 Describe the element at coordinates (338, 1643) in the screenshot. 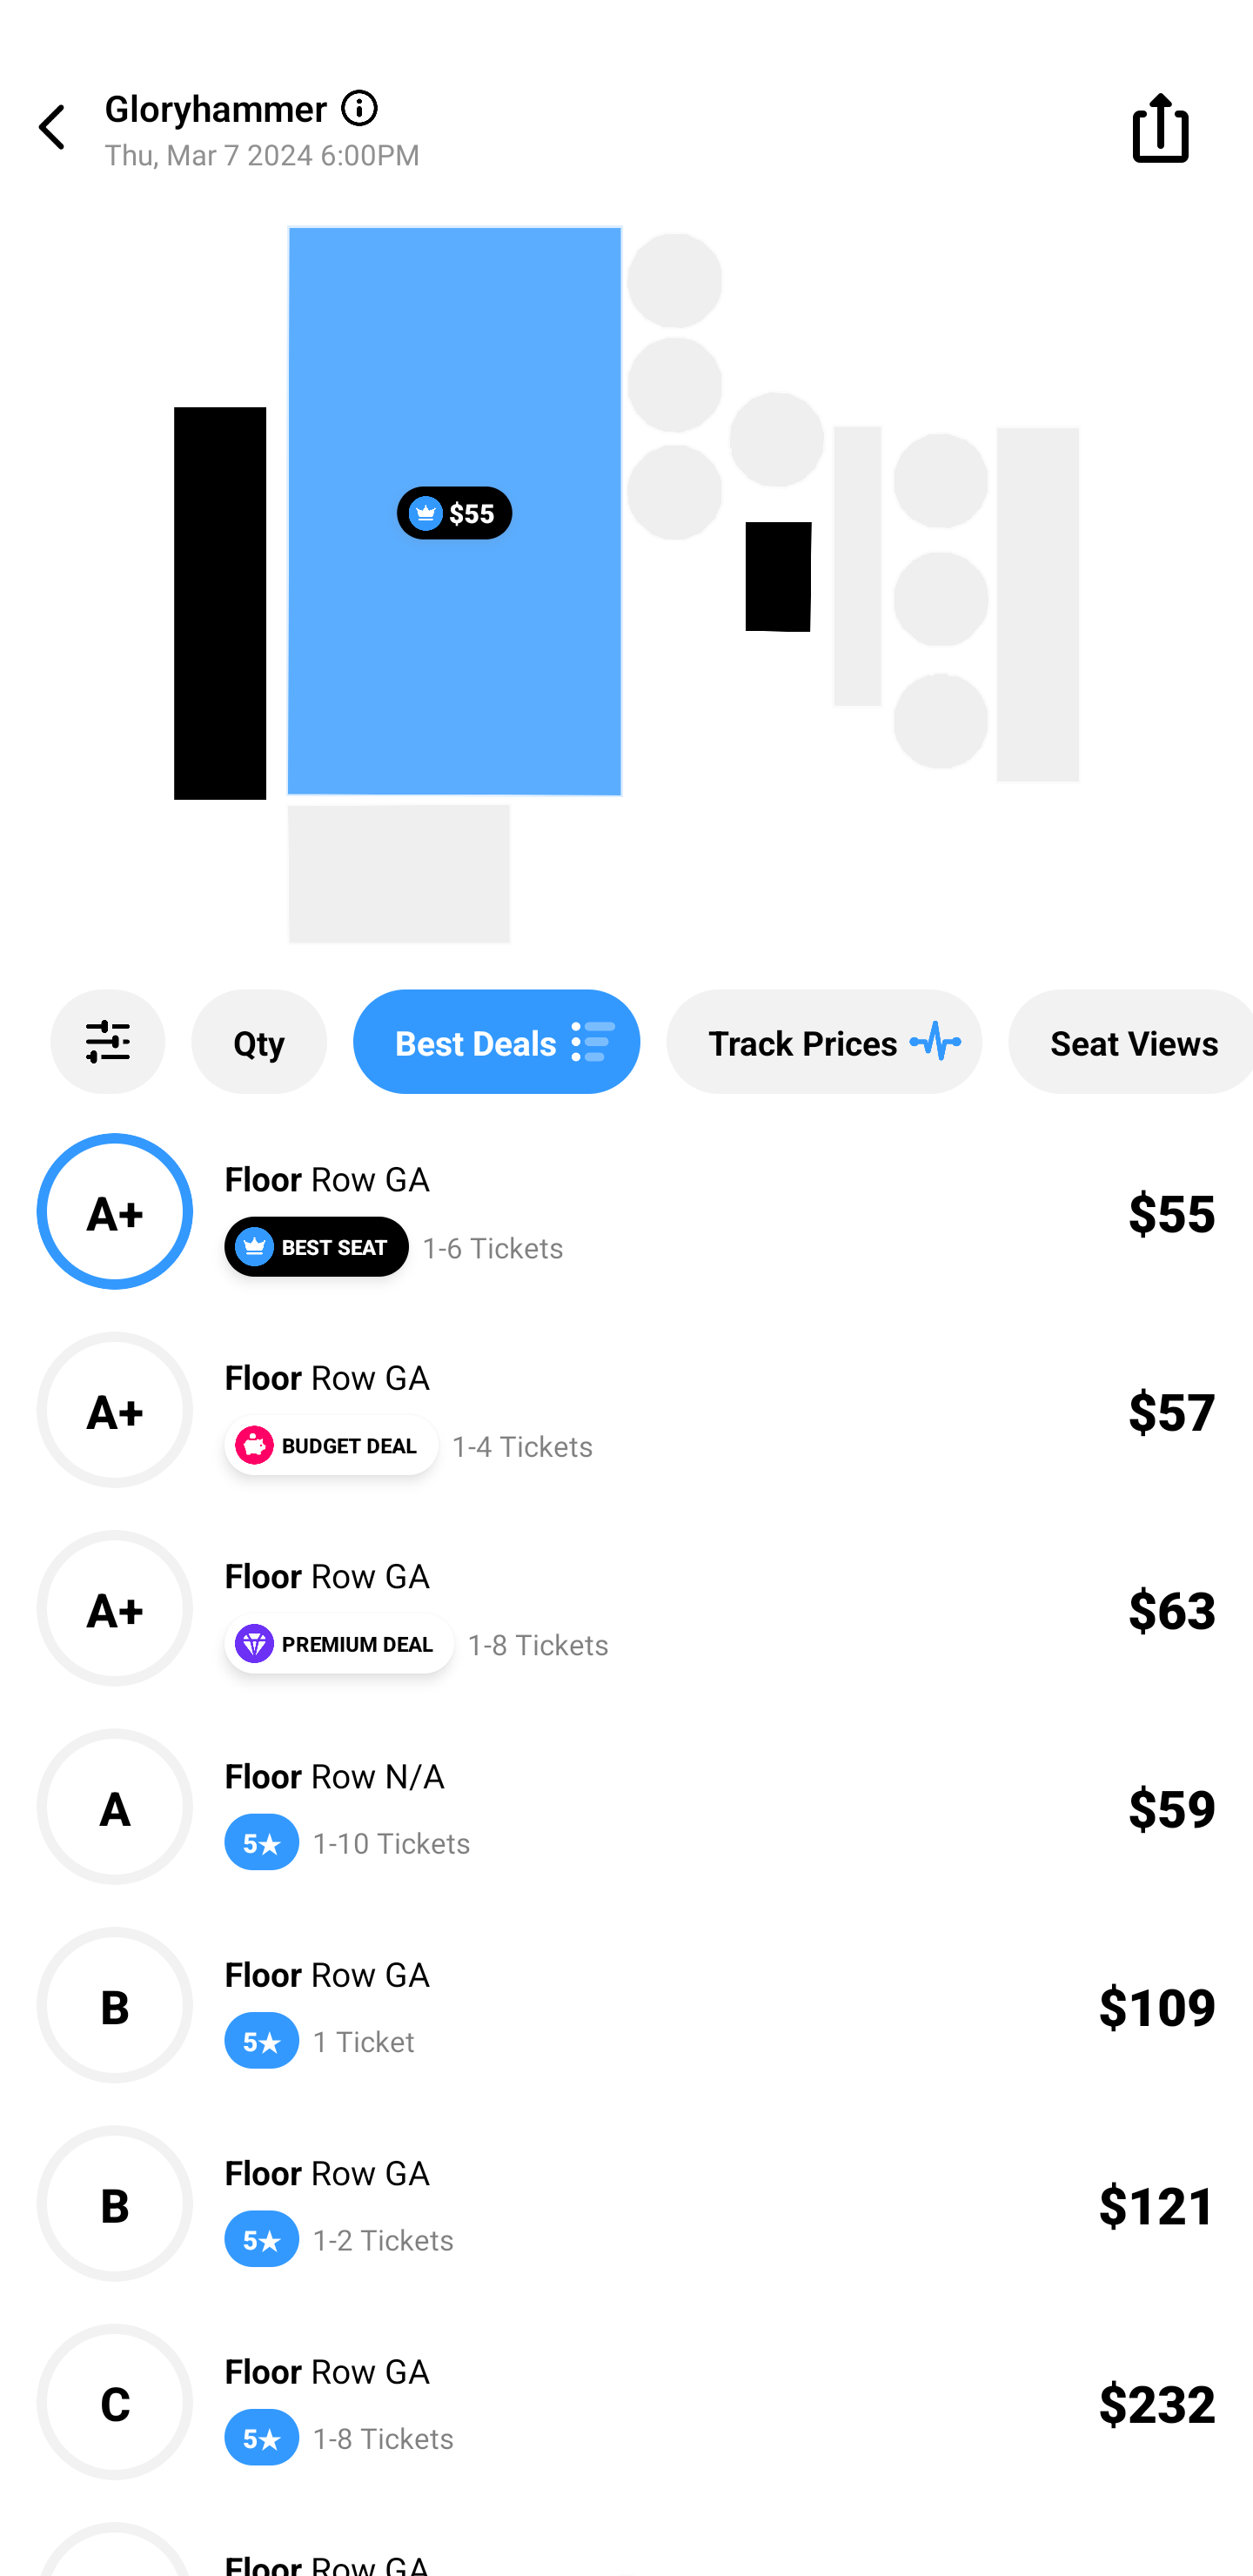

I see `PREMIUM DEAL` at that location.